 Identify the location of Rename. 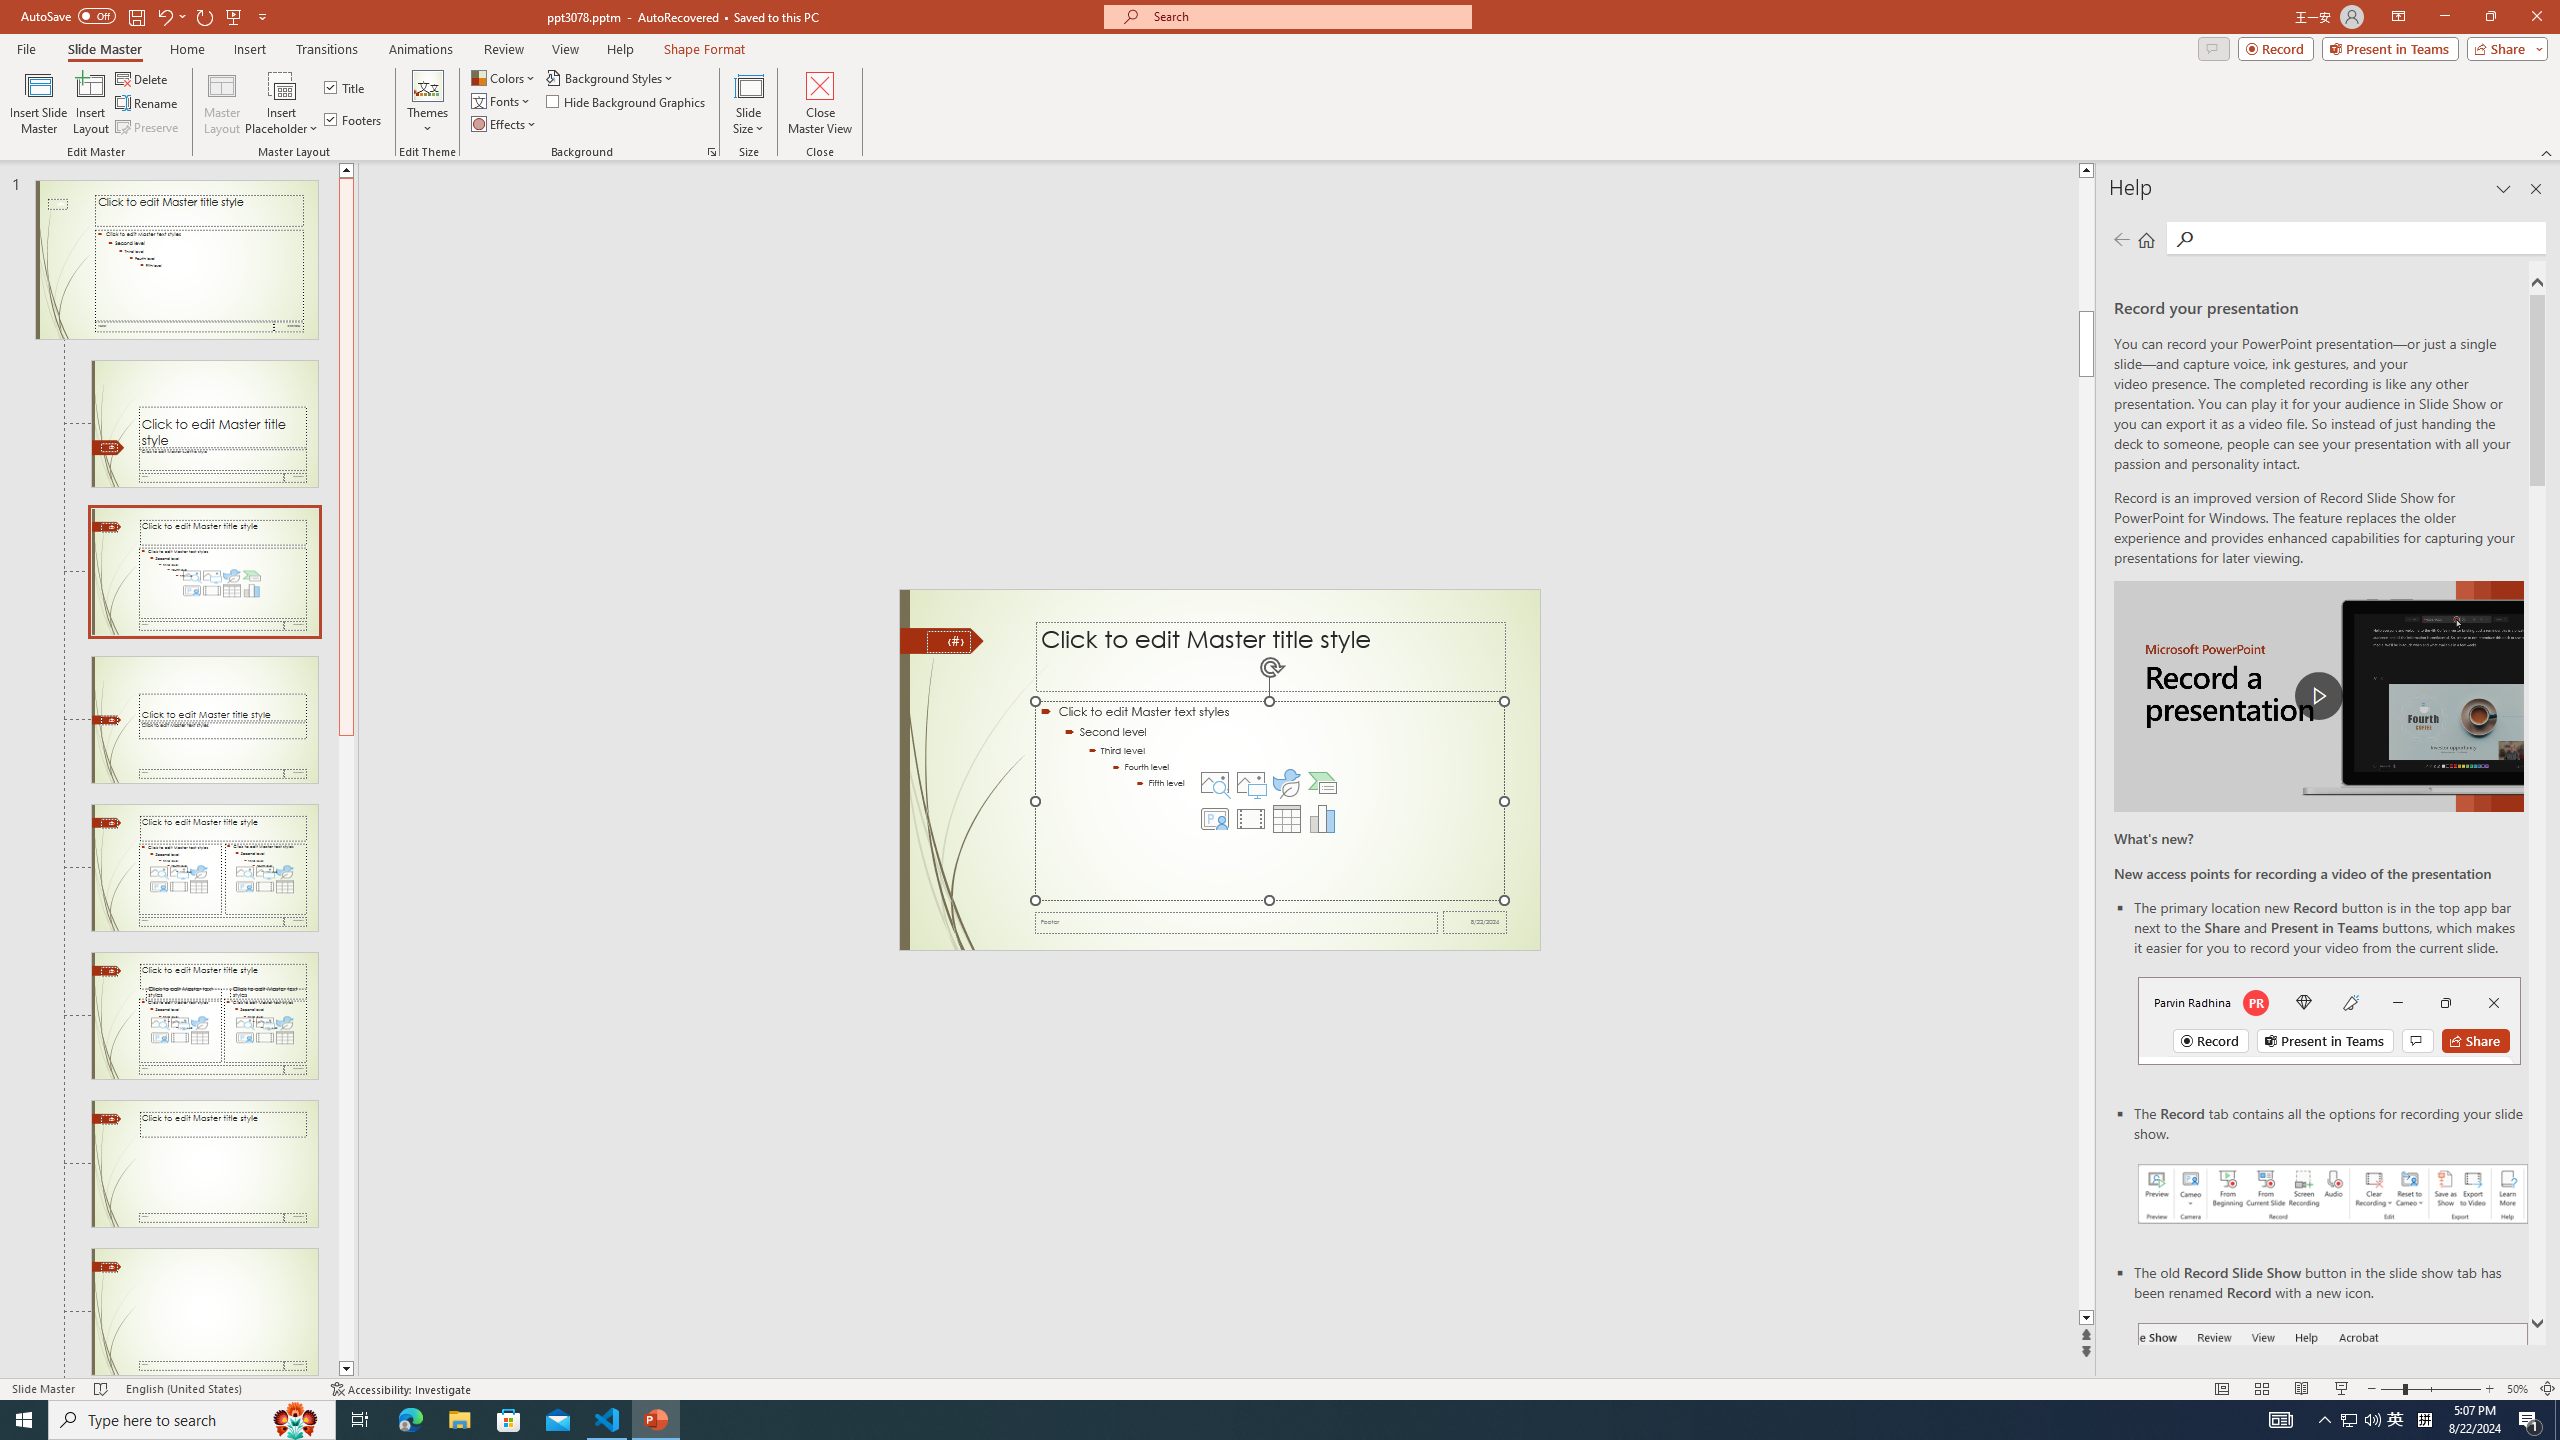
(148, 104).